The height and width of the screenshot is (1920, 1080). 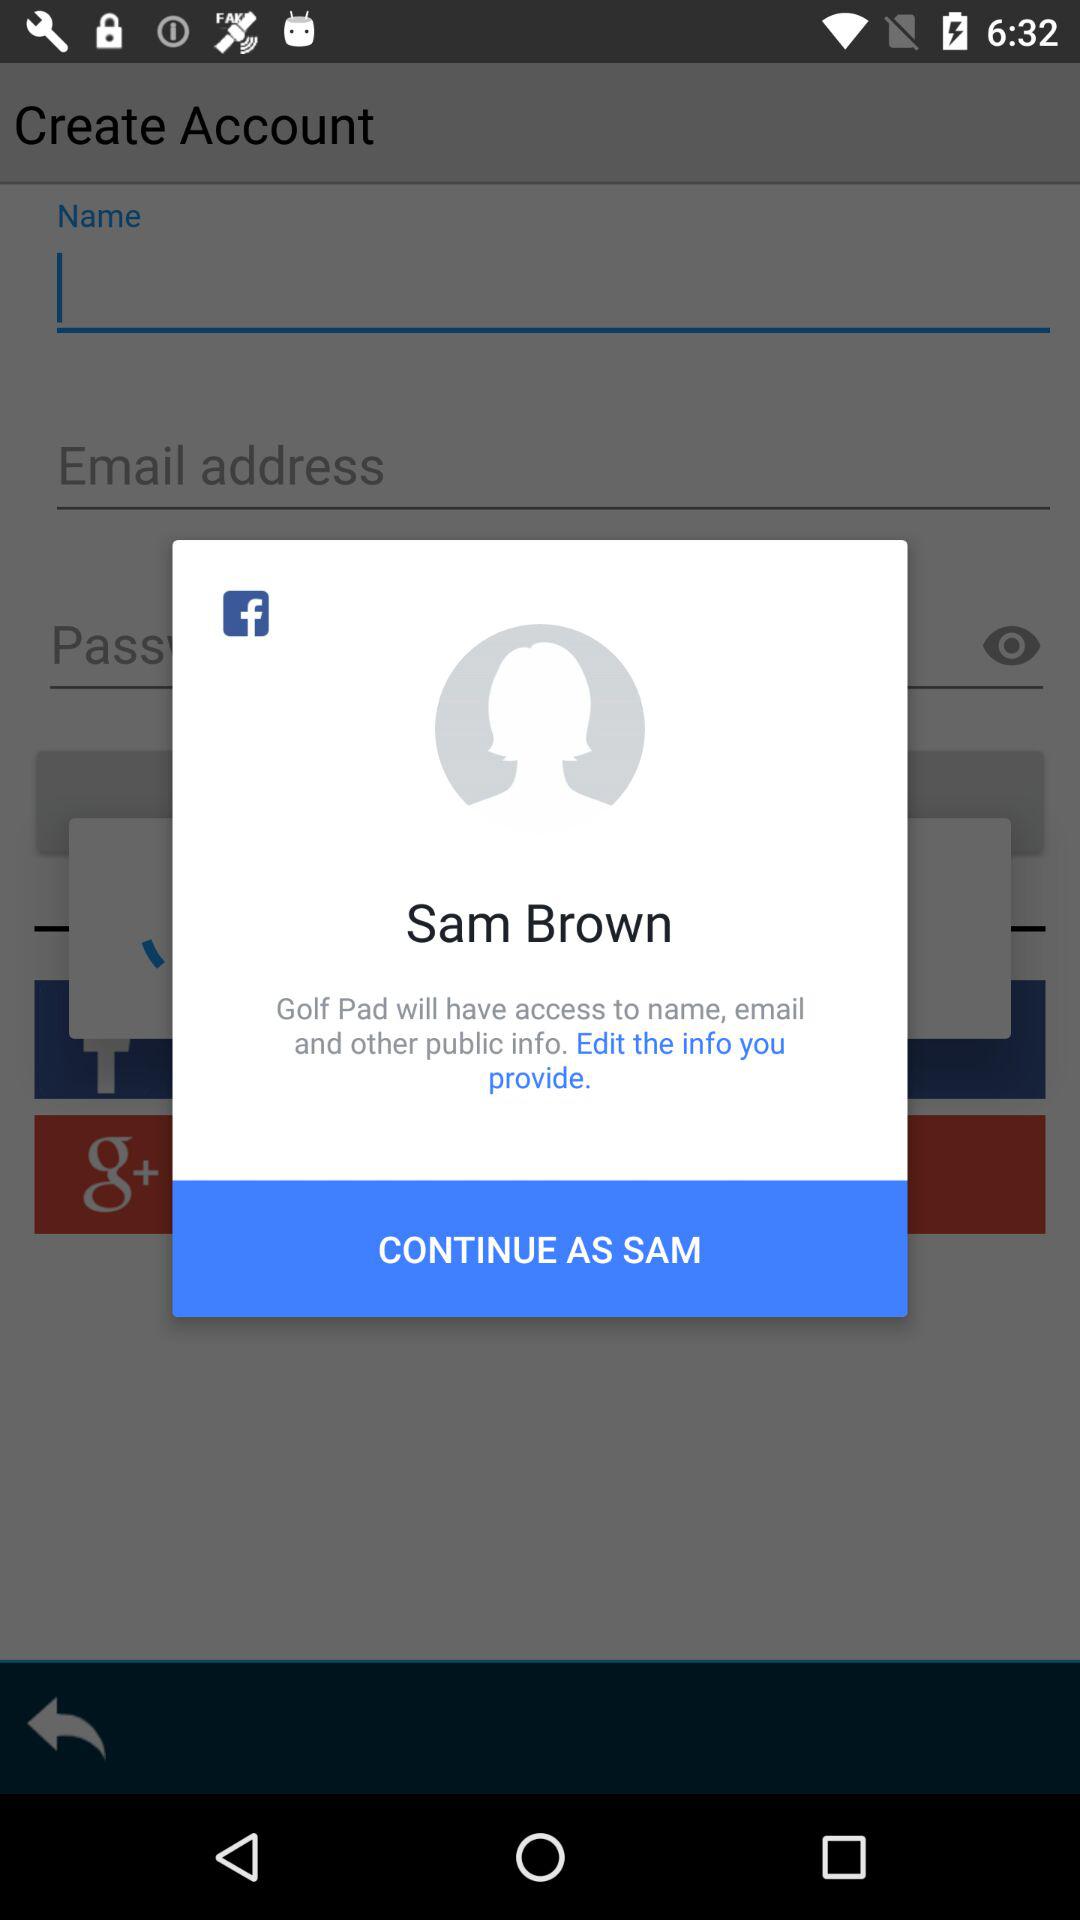 I want to click on click the item above the continue as sam, so click(x=540, y=1042).